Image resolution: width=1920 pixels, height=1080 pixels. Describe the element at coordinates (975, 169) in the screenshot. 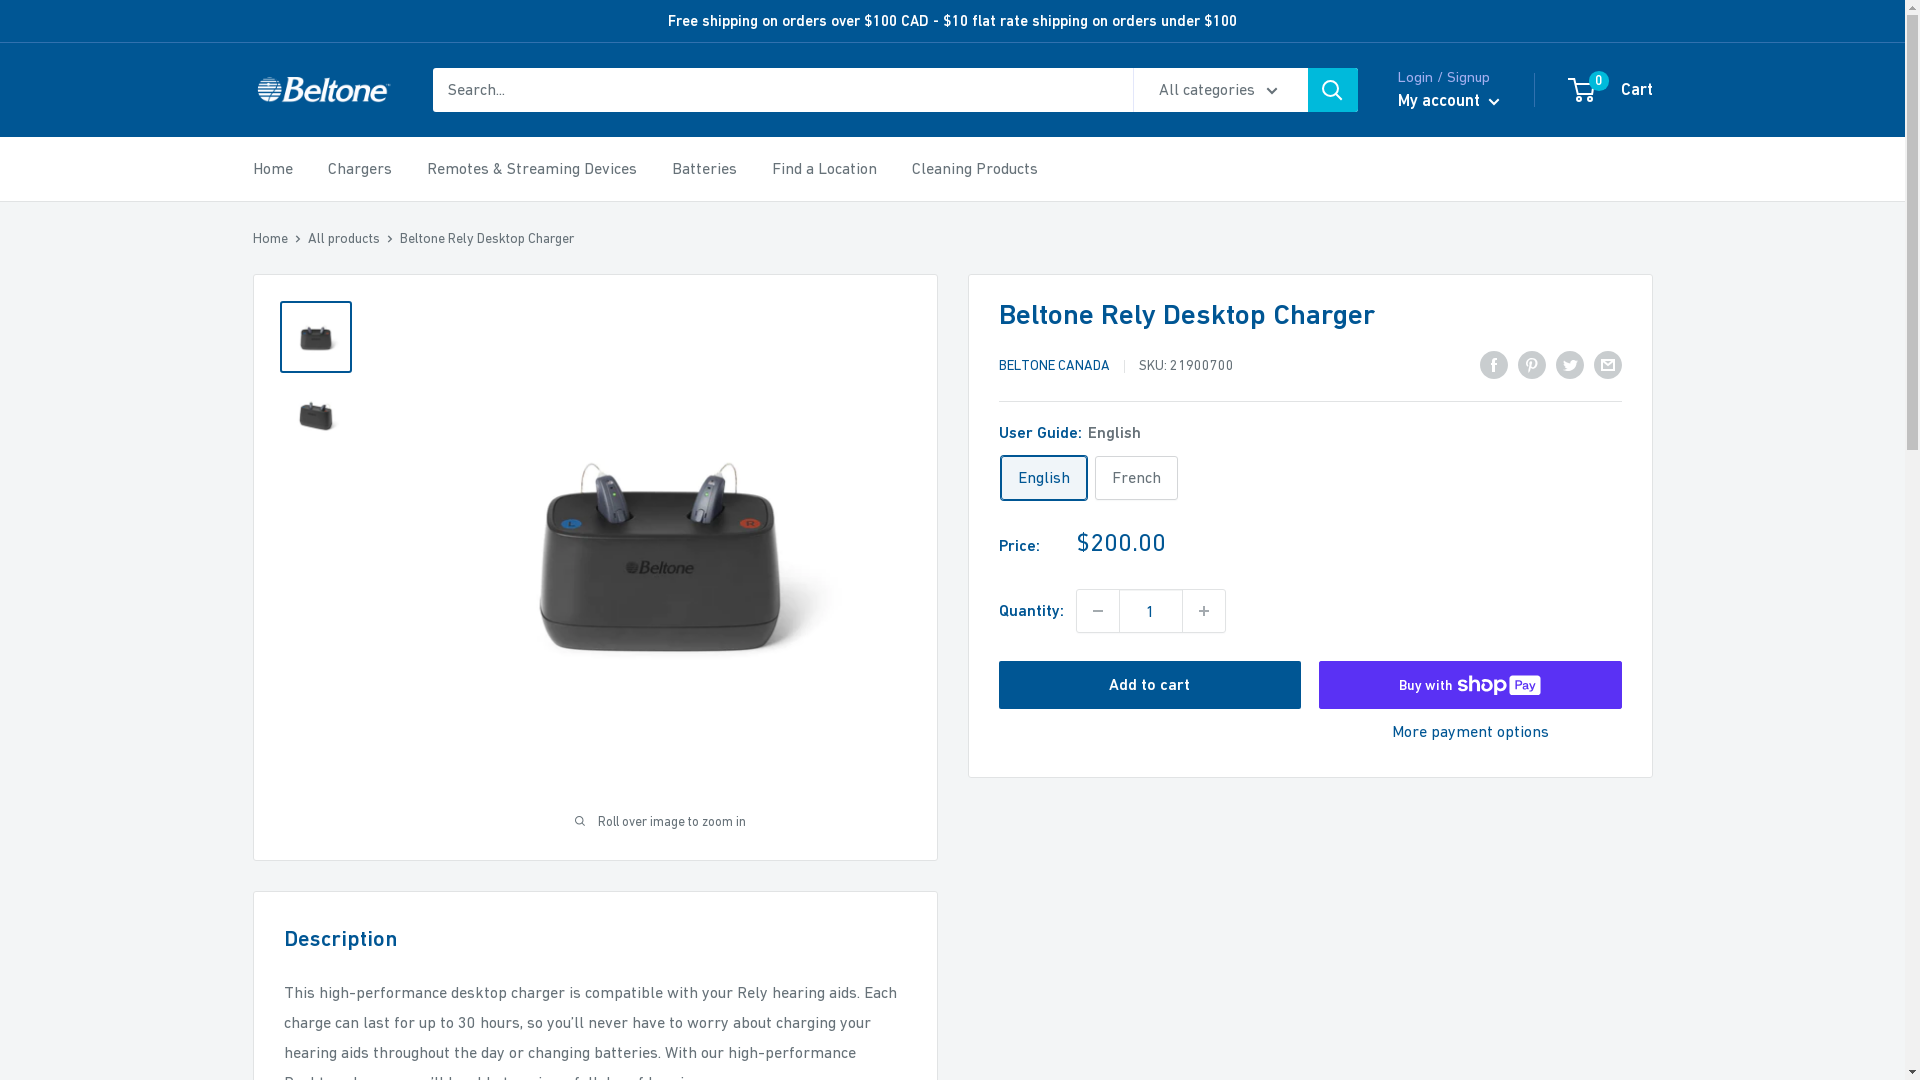

I see `Cleaning Products` at that location.